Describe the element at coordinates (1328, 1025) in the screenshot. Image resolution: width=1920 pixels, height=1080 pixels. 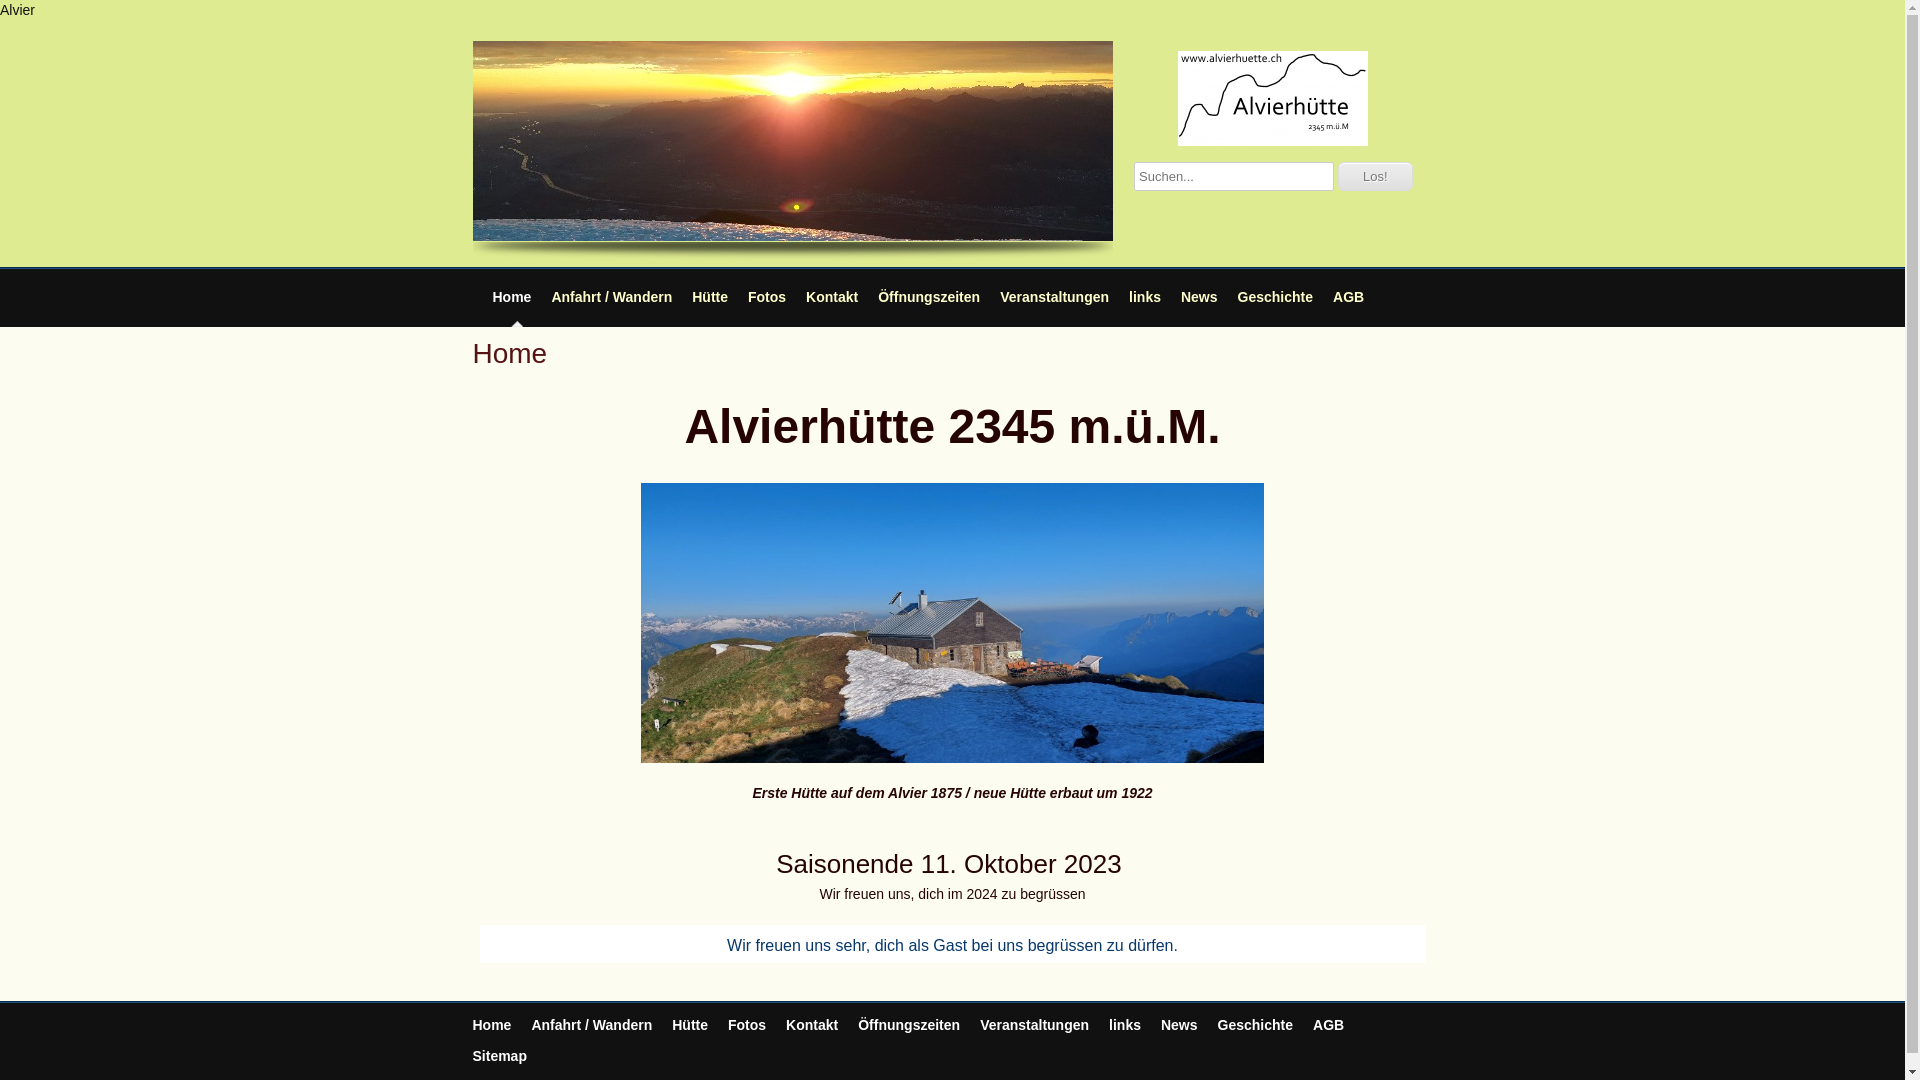
I see `AGB` at that location.